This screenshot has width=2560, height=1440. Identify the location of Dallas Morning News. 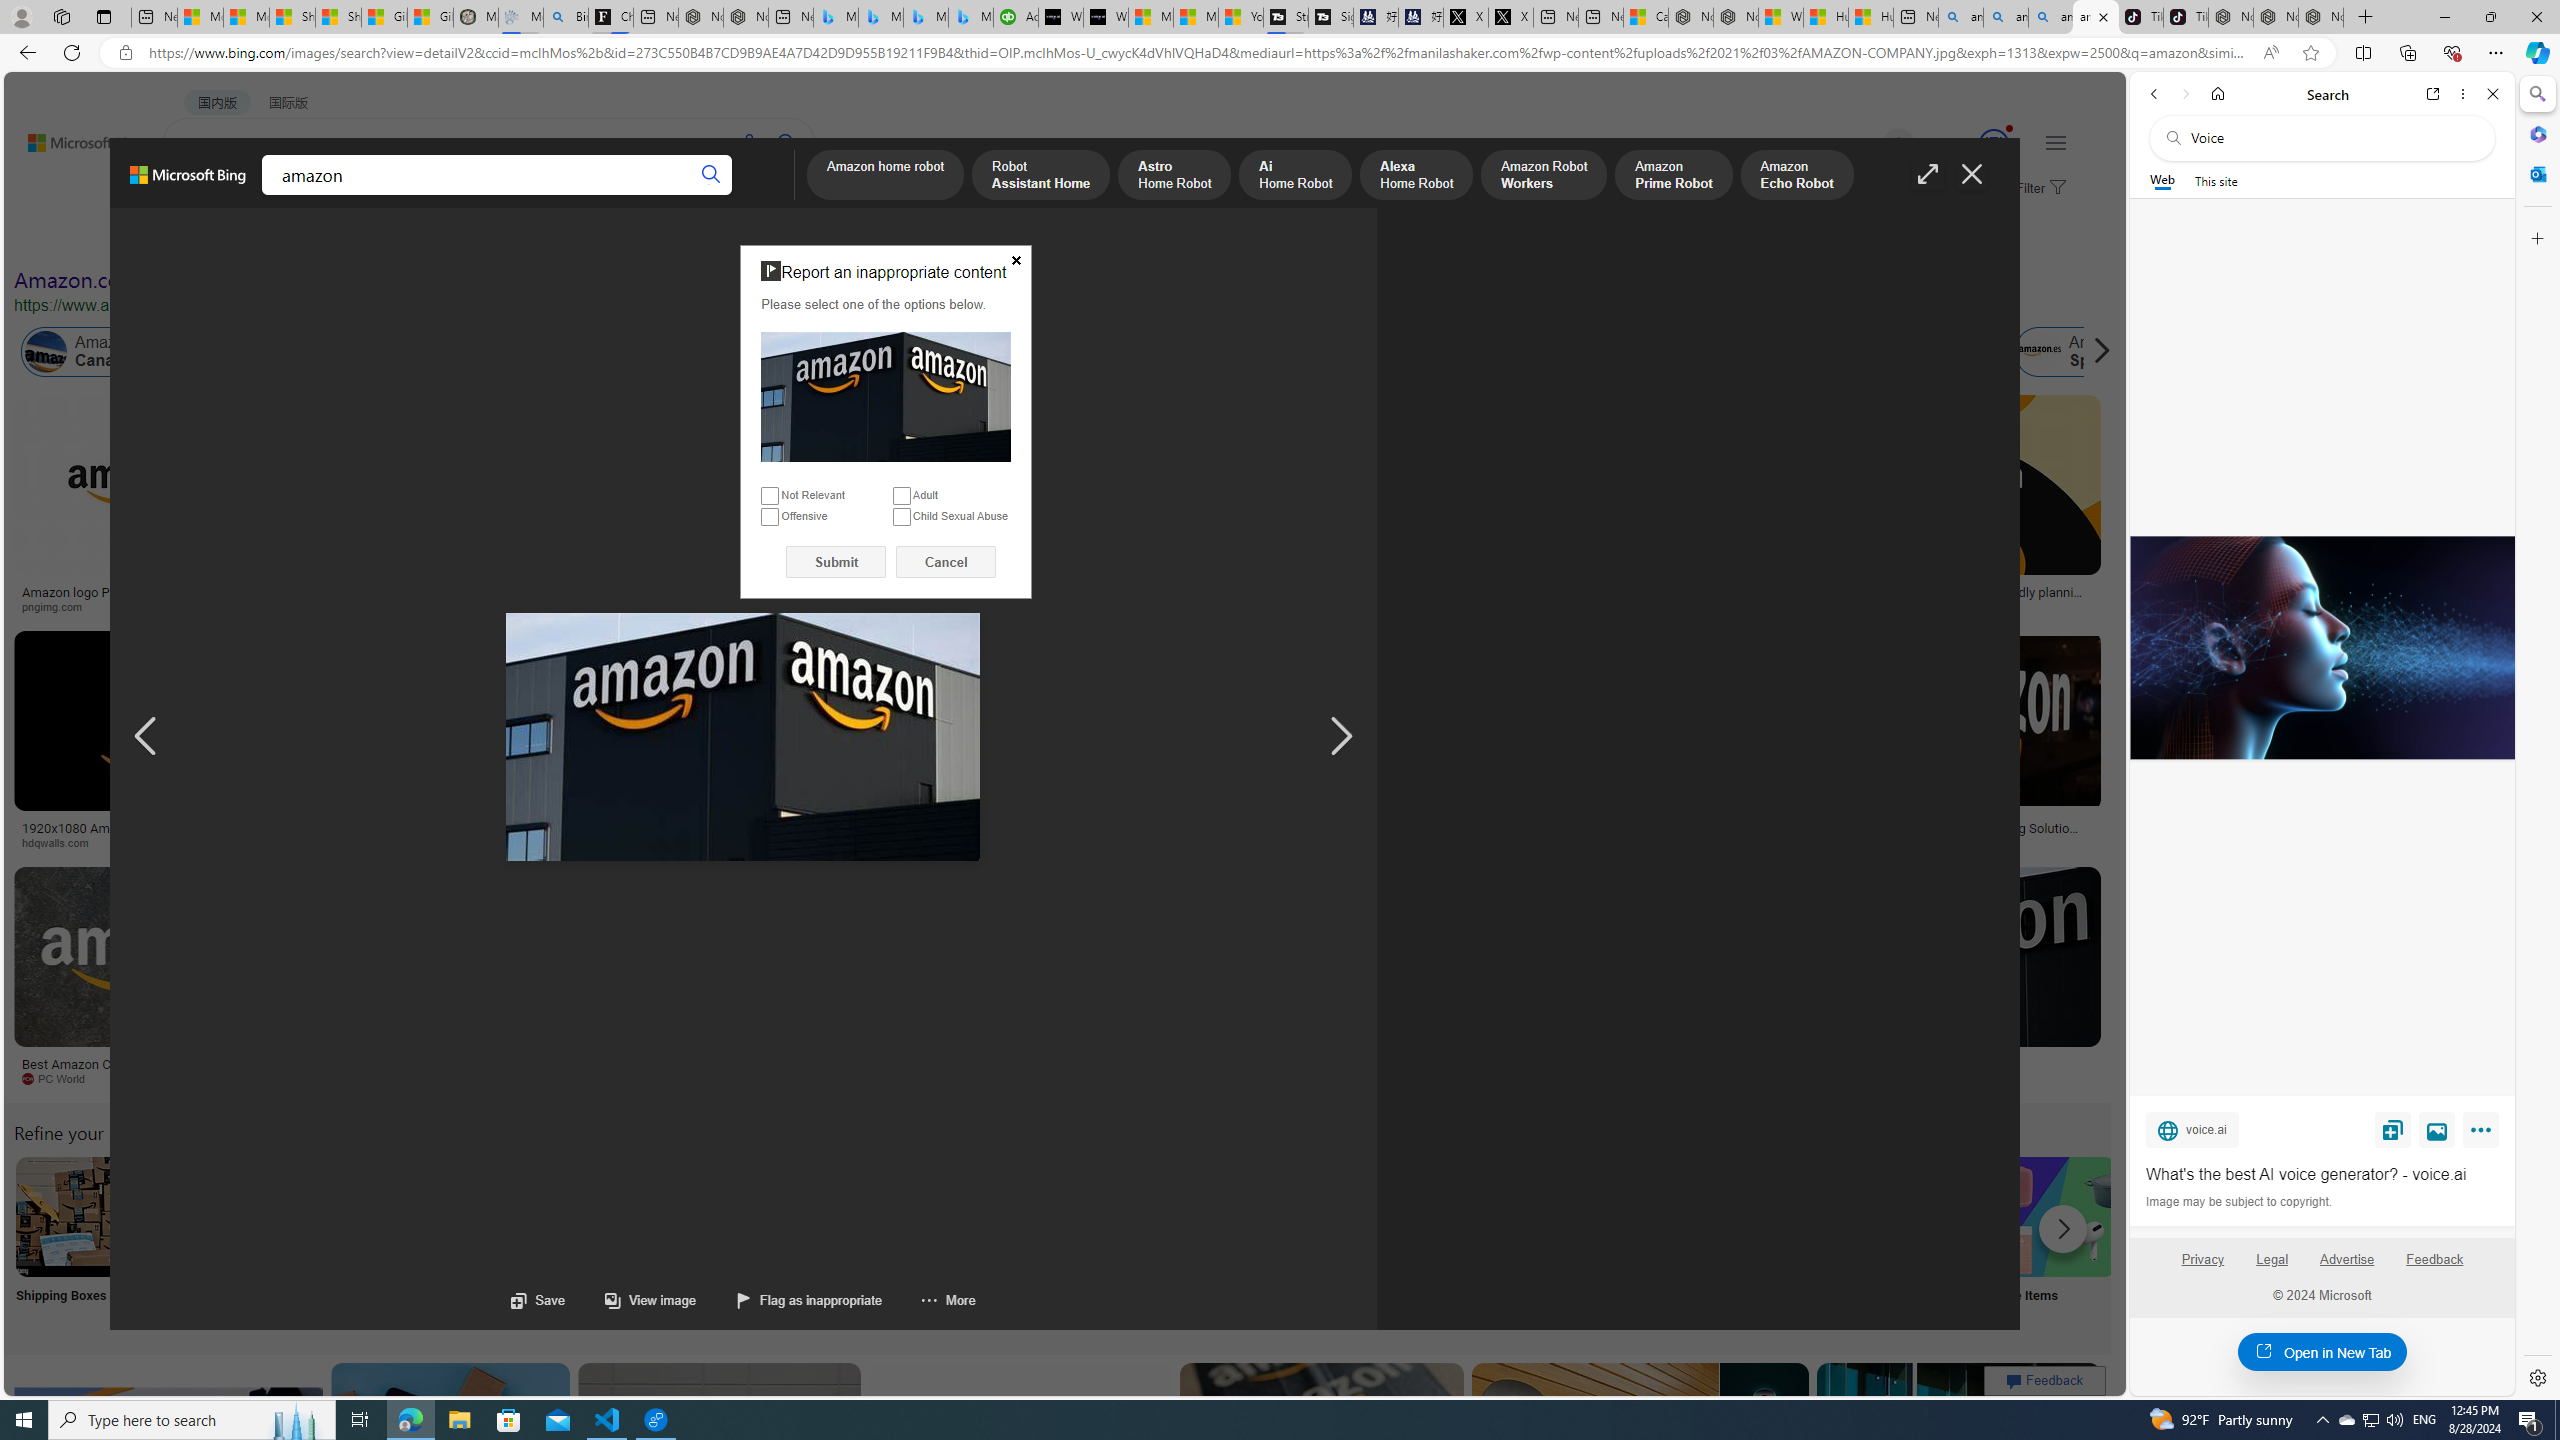
(1392, 843).